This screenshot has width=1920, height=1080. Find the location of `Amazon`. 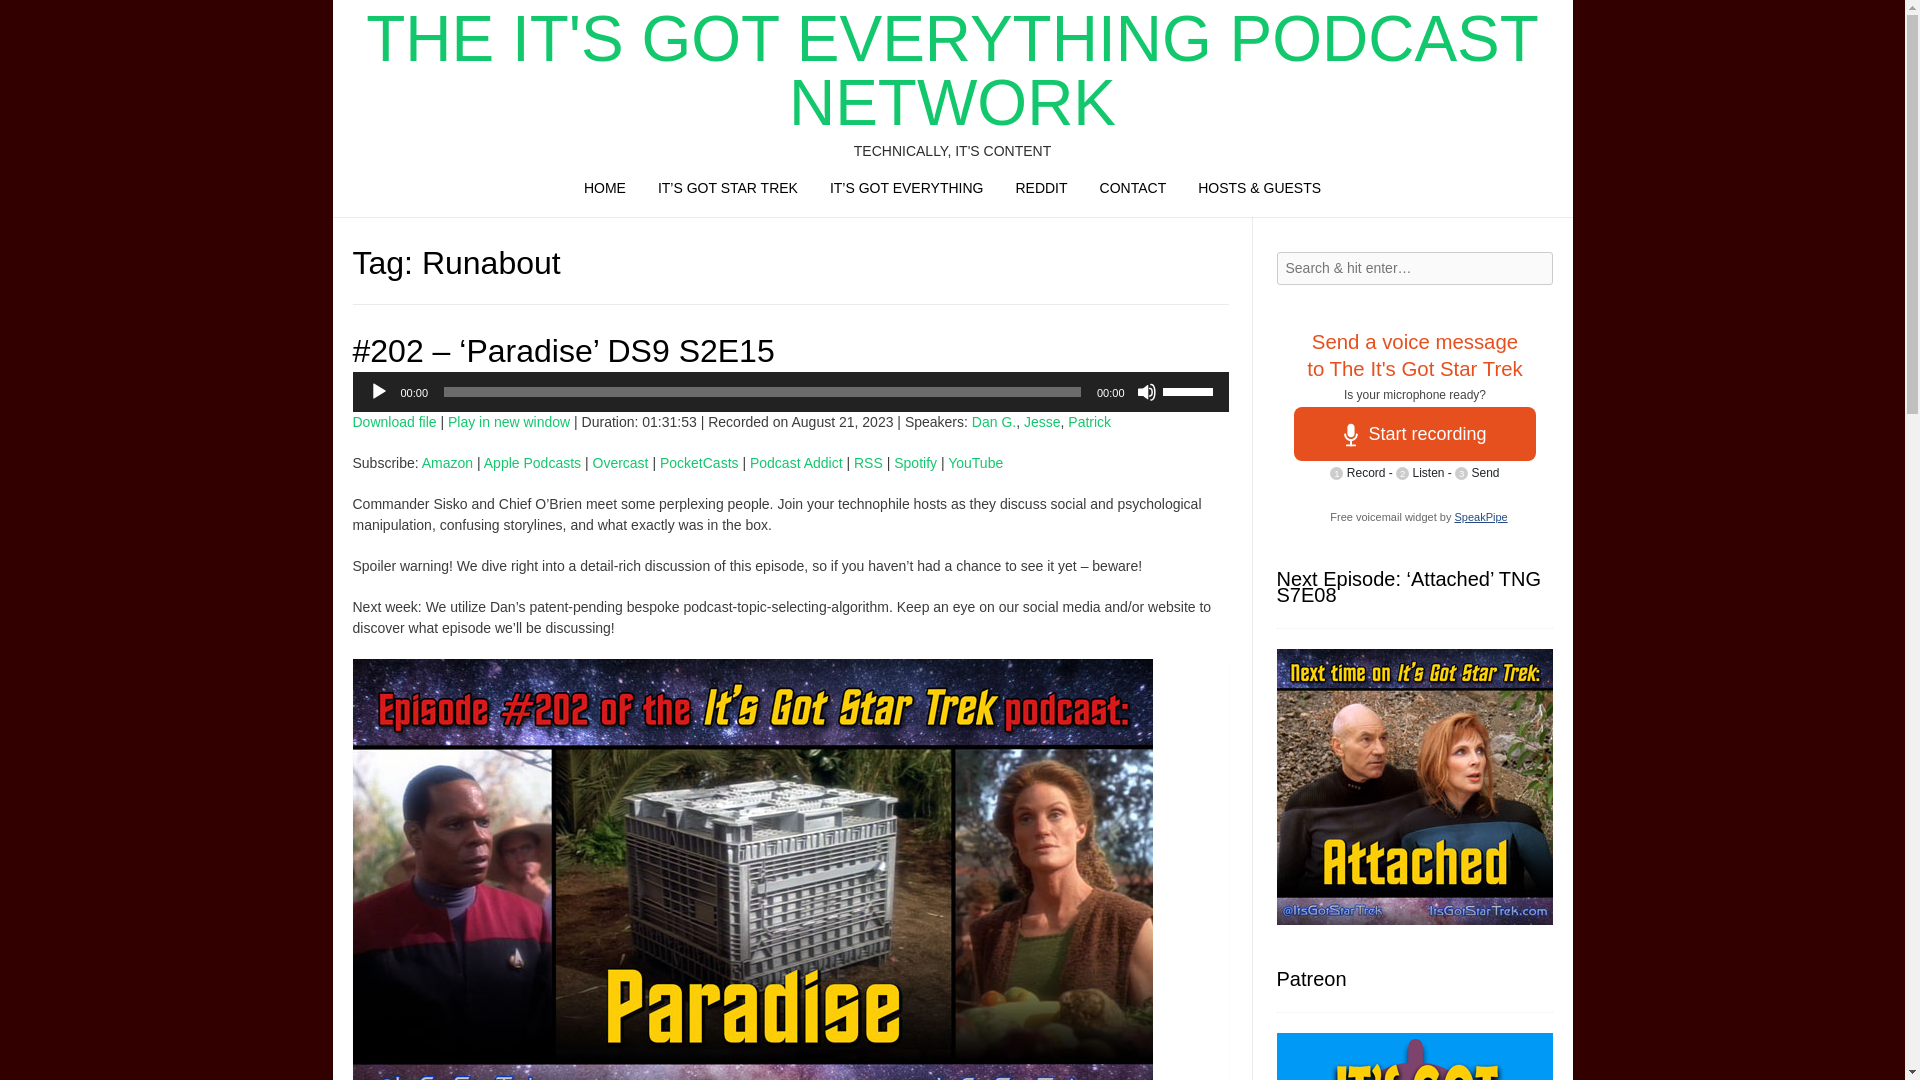

Amazon is located at coordinates (447, 462).